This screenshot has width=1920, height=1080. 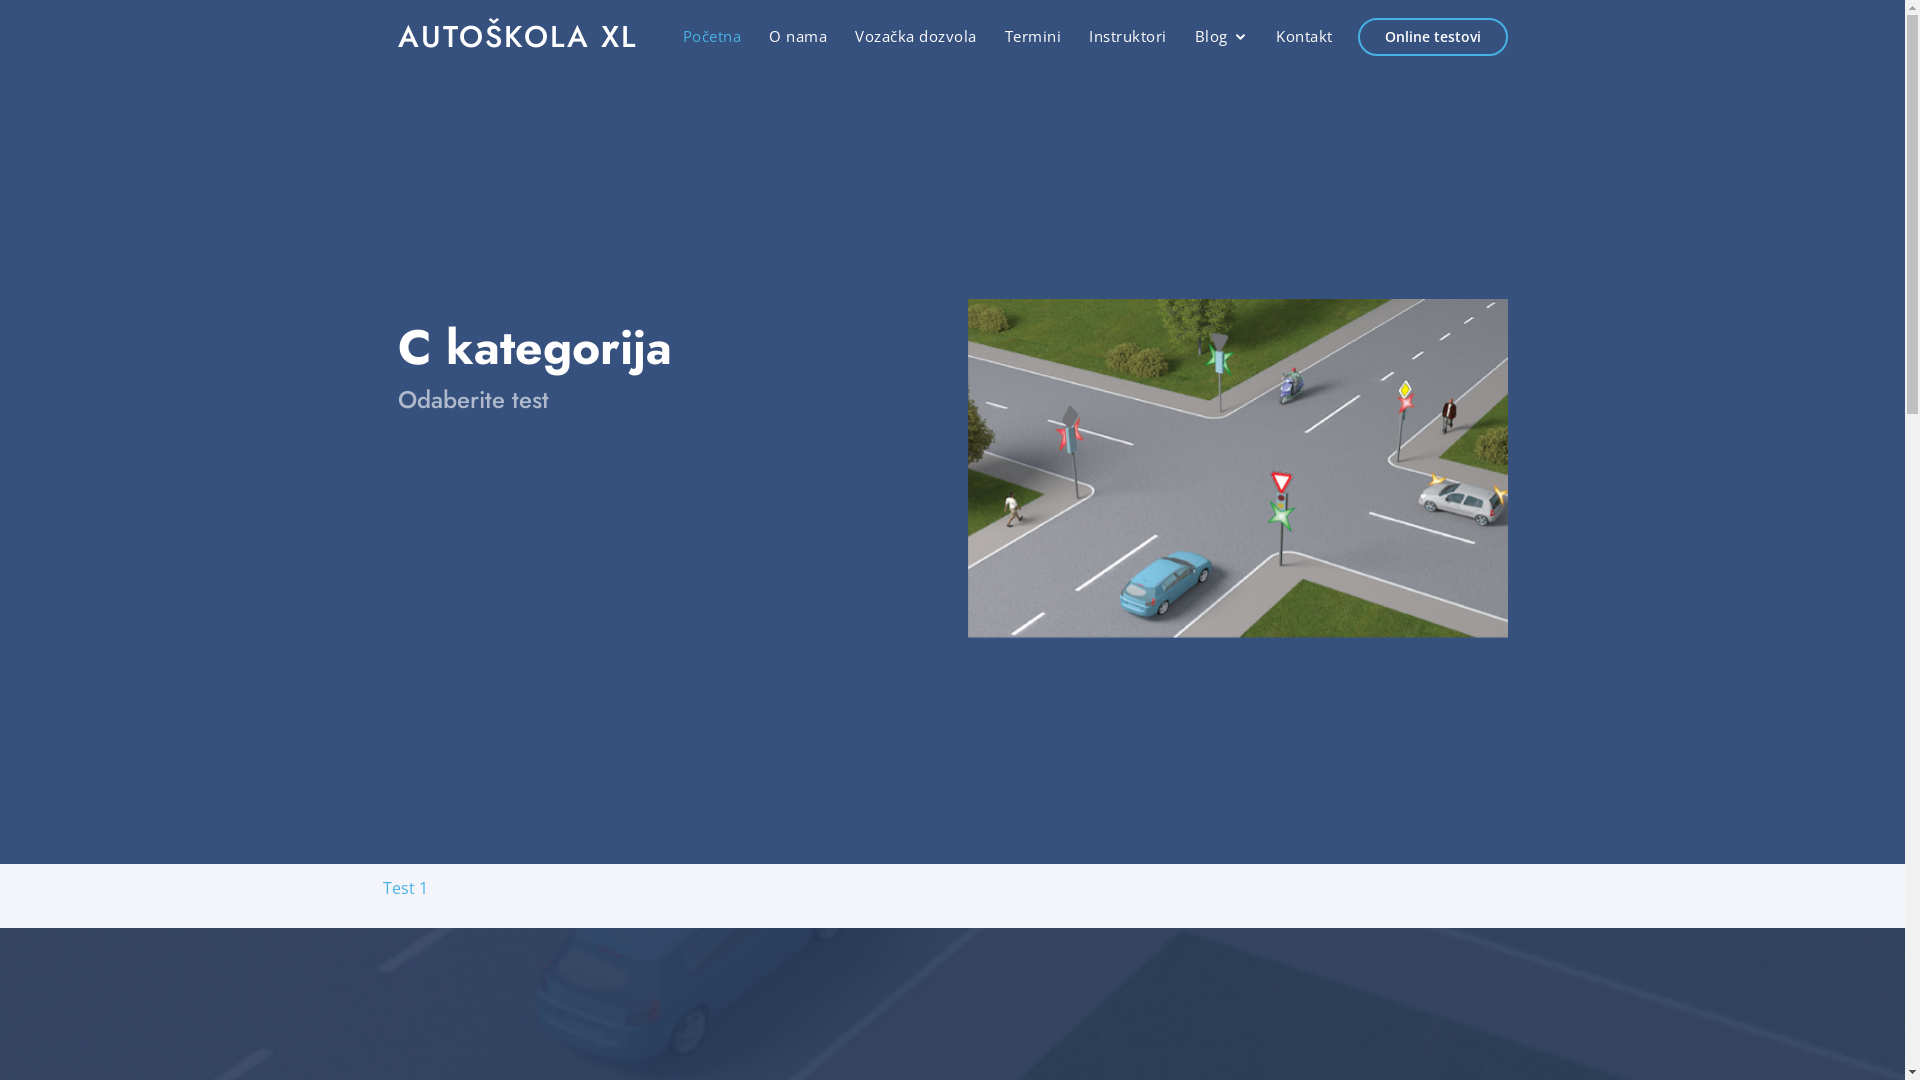 I want to click on O nama, so click(x=798, y=36).